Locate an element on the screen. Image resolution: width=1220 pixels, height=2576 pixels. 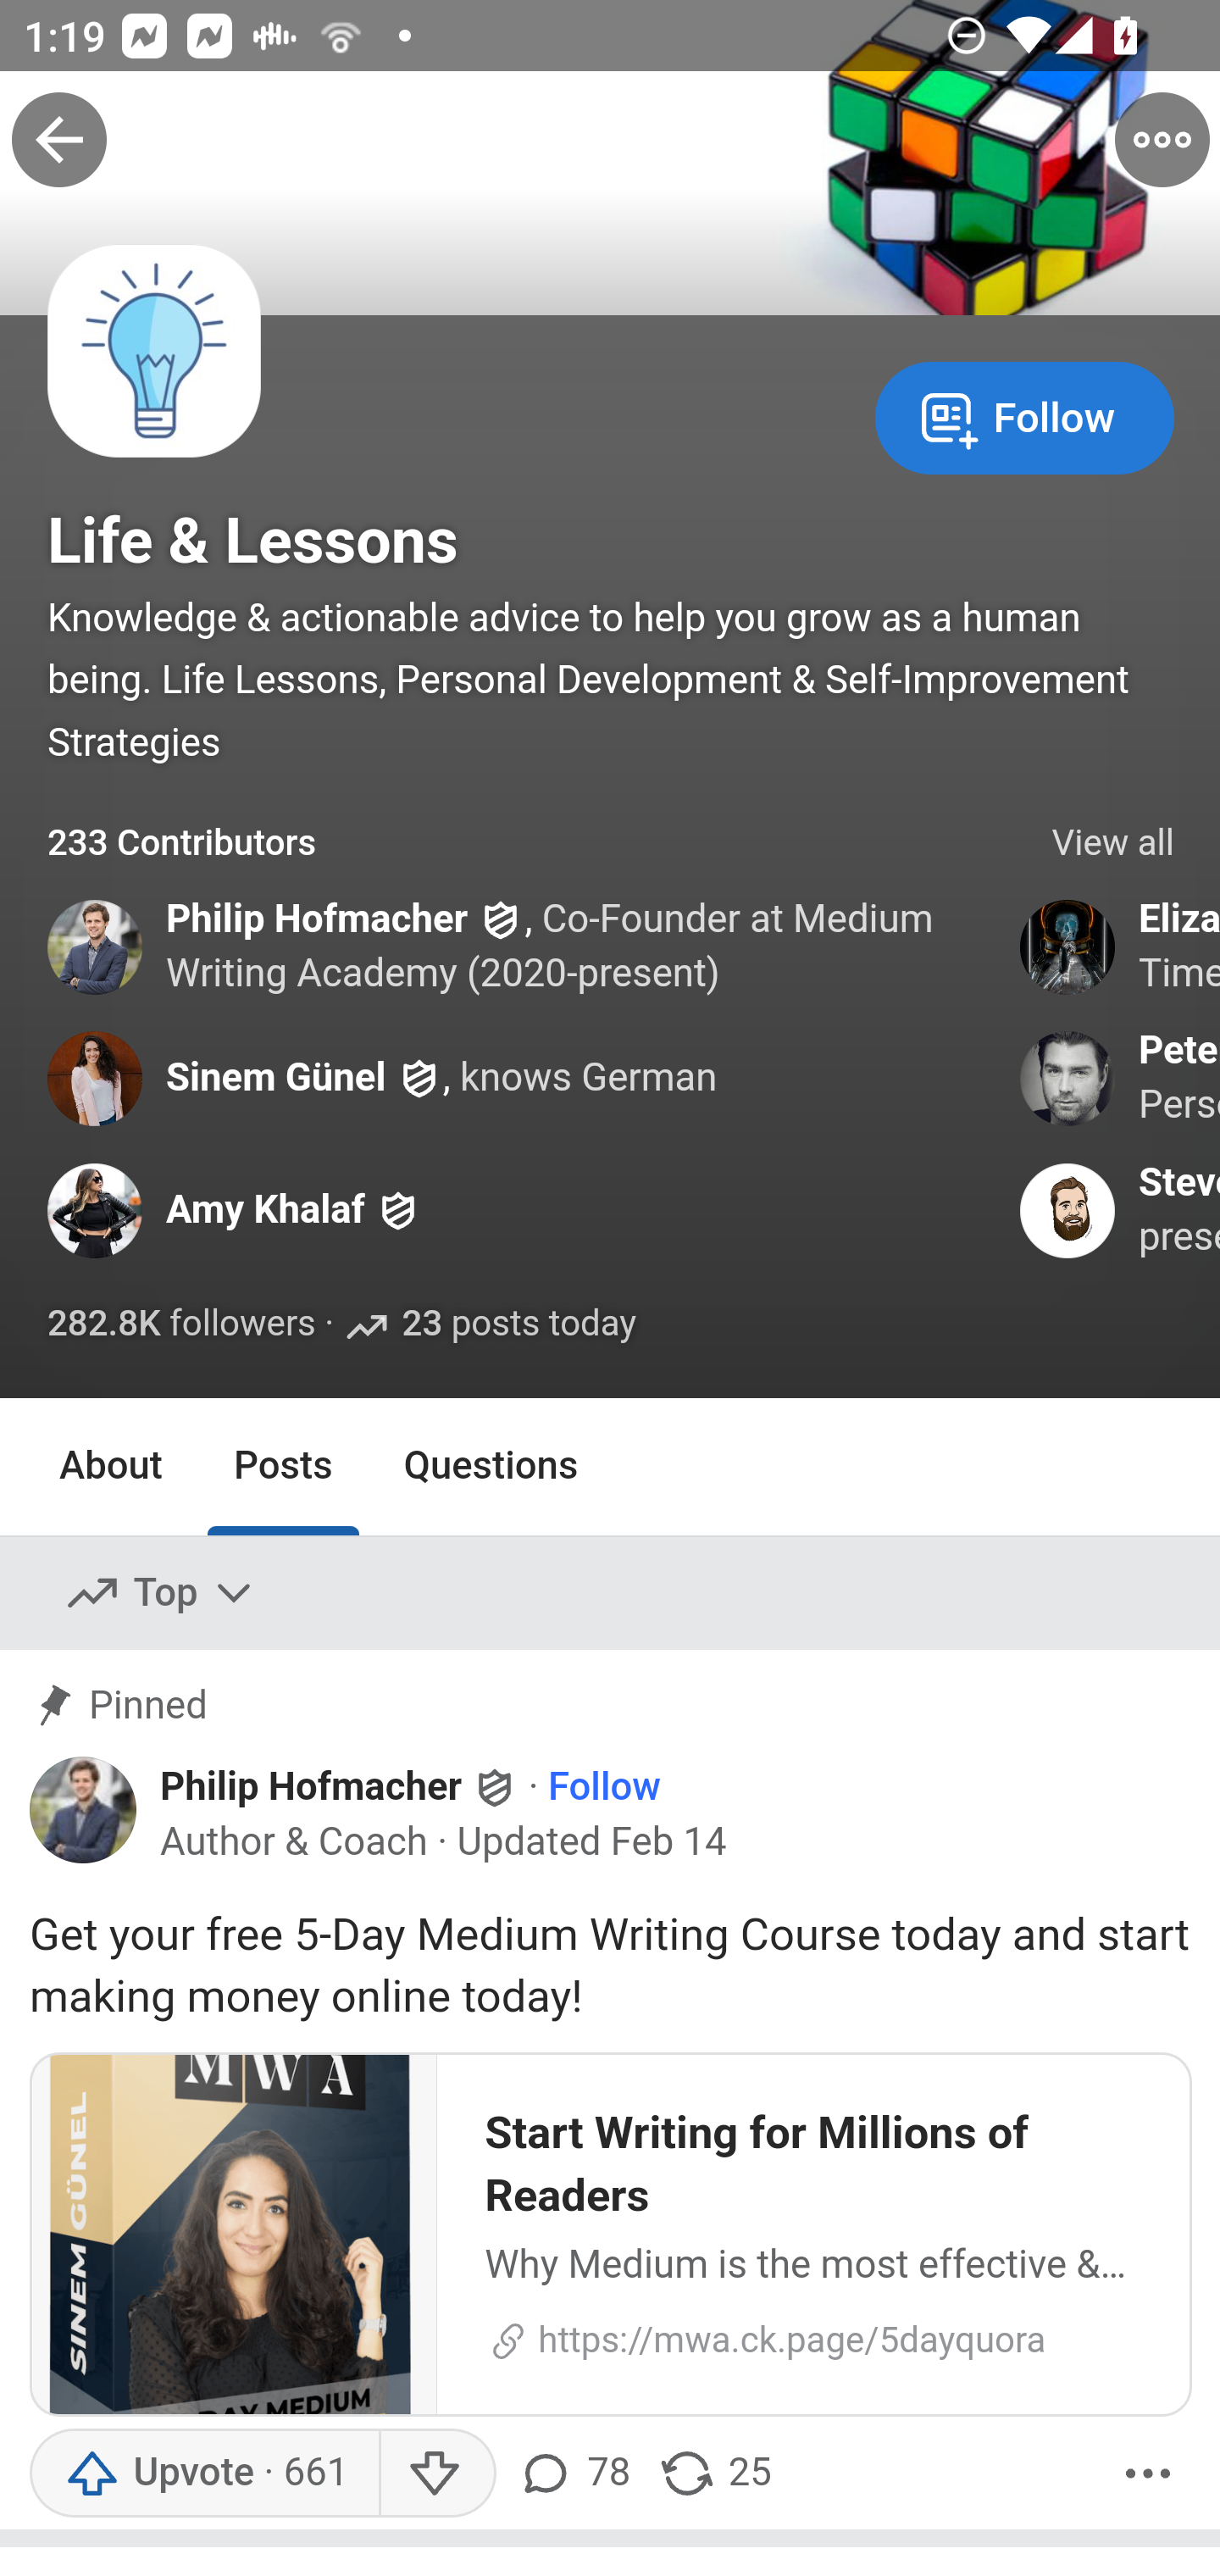
Follow is located at coordinates (1024, 415).